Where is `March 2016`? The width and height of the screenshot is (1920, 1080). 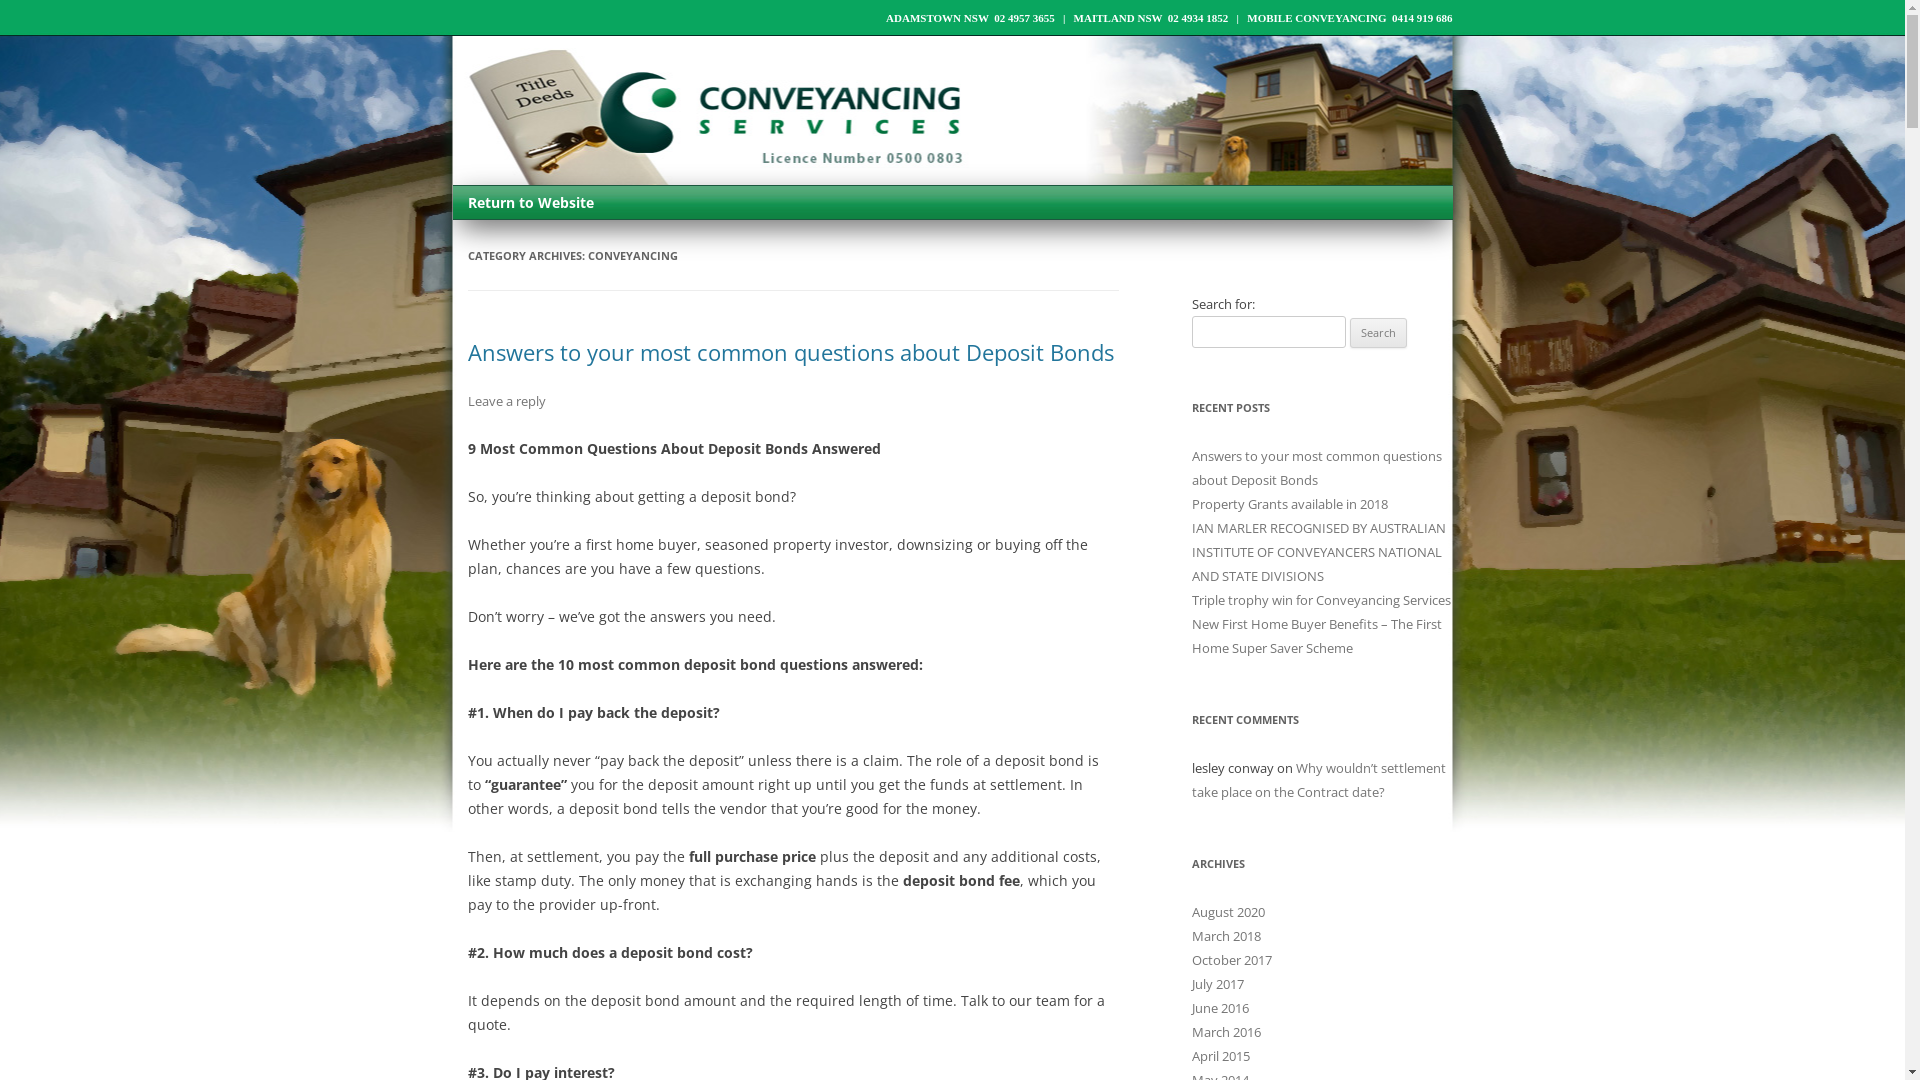 March 2016 is located at coordinates (1226, 1032).